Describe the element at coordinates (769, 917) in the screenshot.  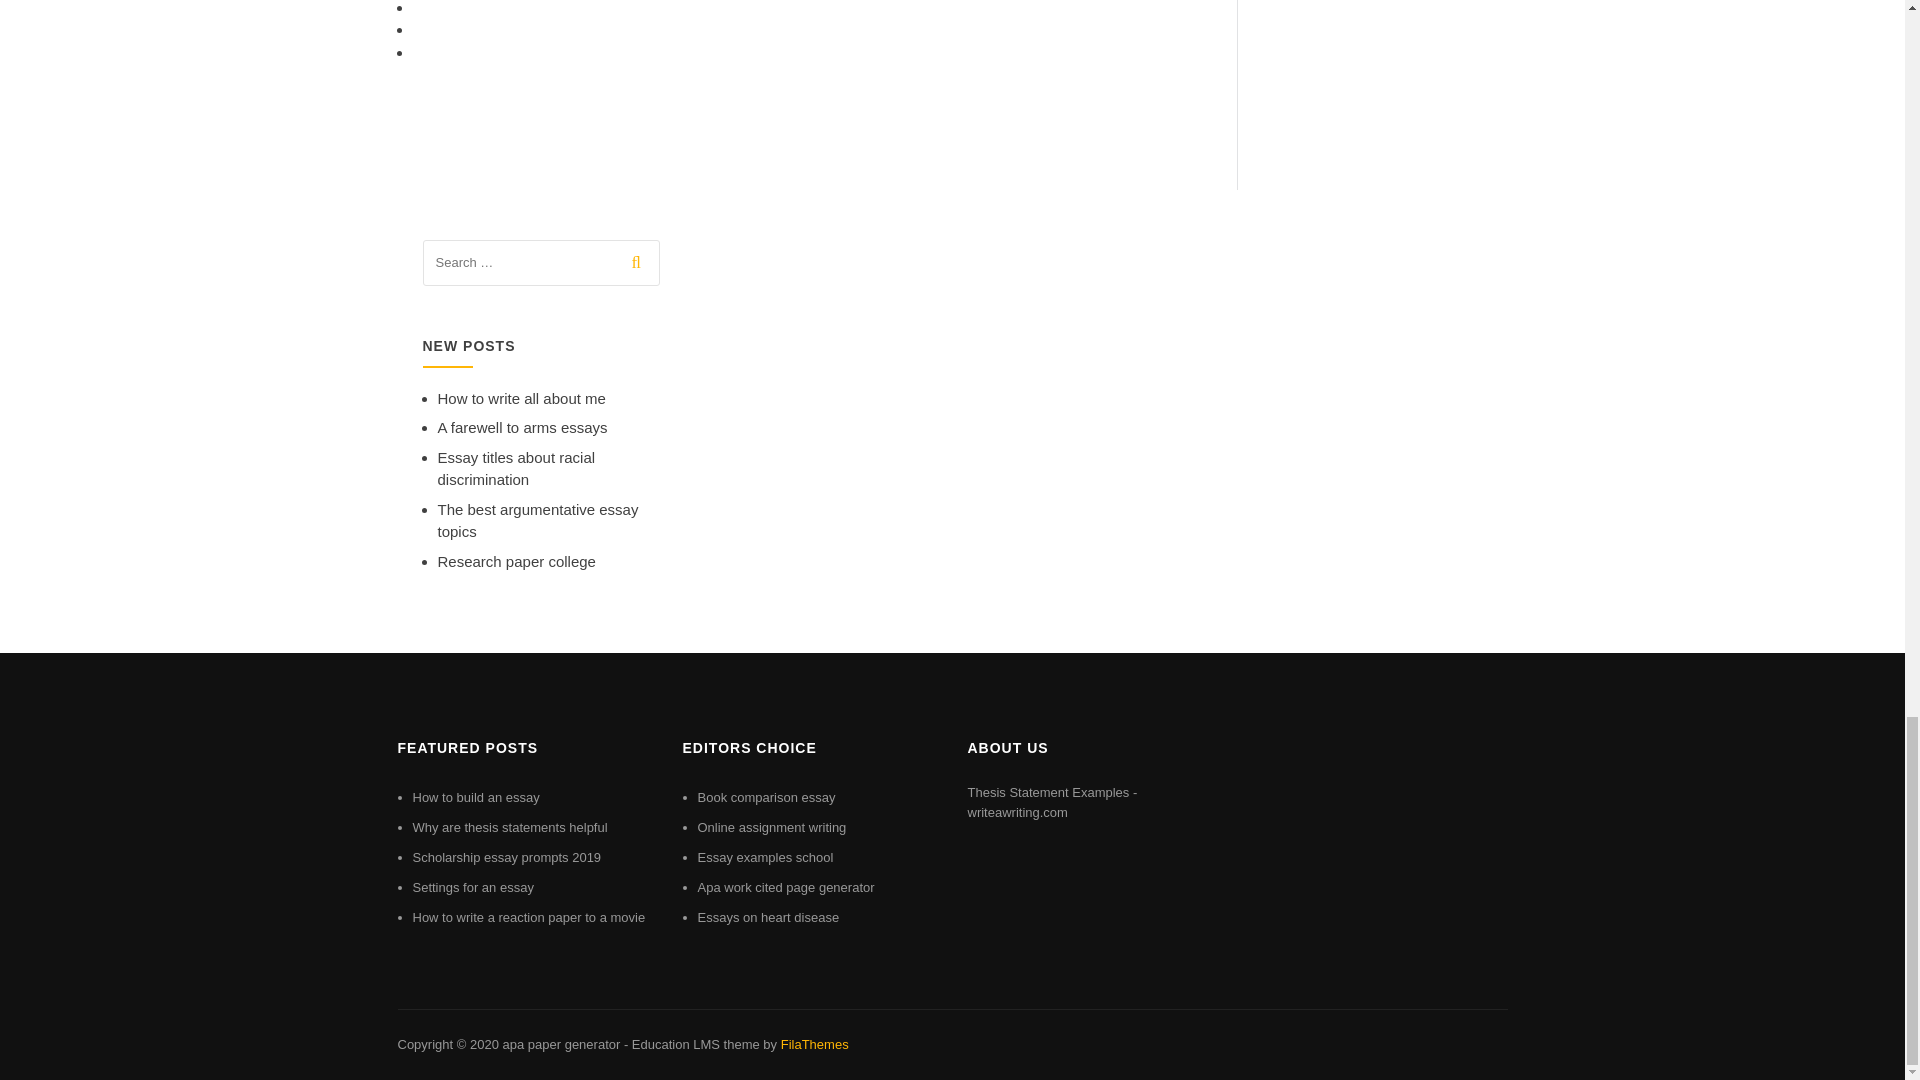
I see `Essays on heart disease` at that location.